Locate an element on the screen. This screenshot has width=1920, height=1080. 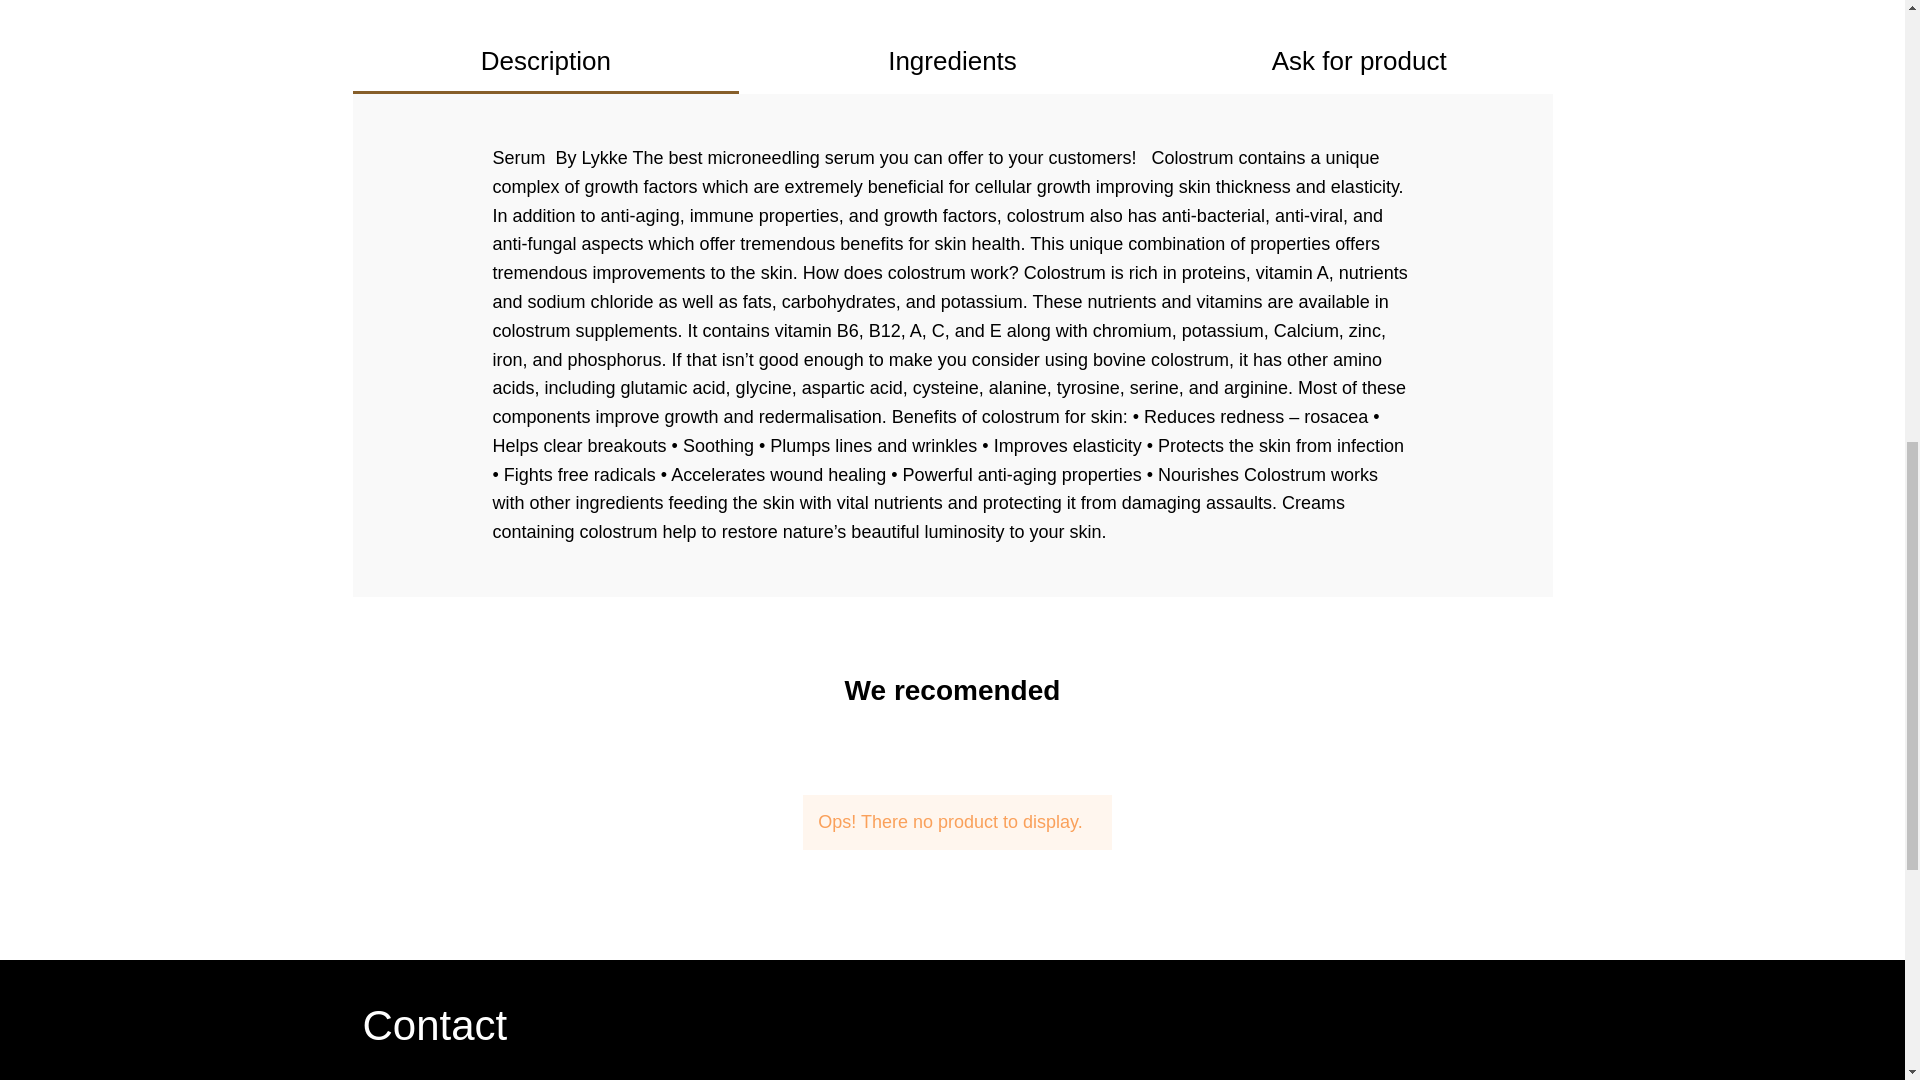
Ask for product is located at coordinates (1359, 70).